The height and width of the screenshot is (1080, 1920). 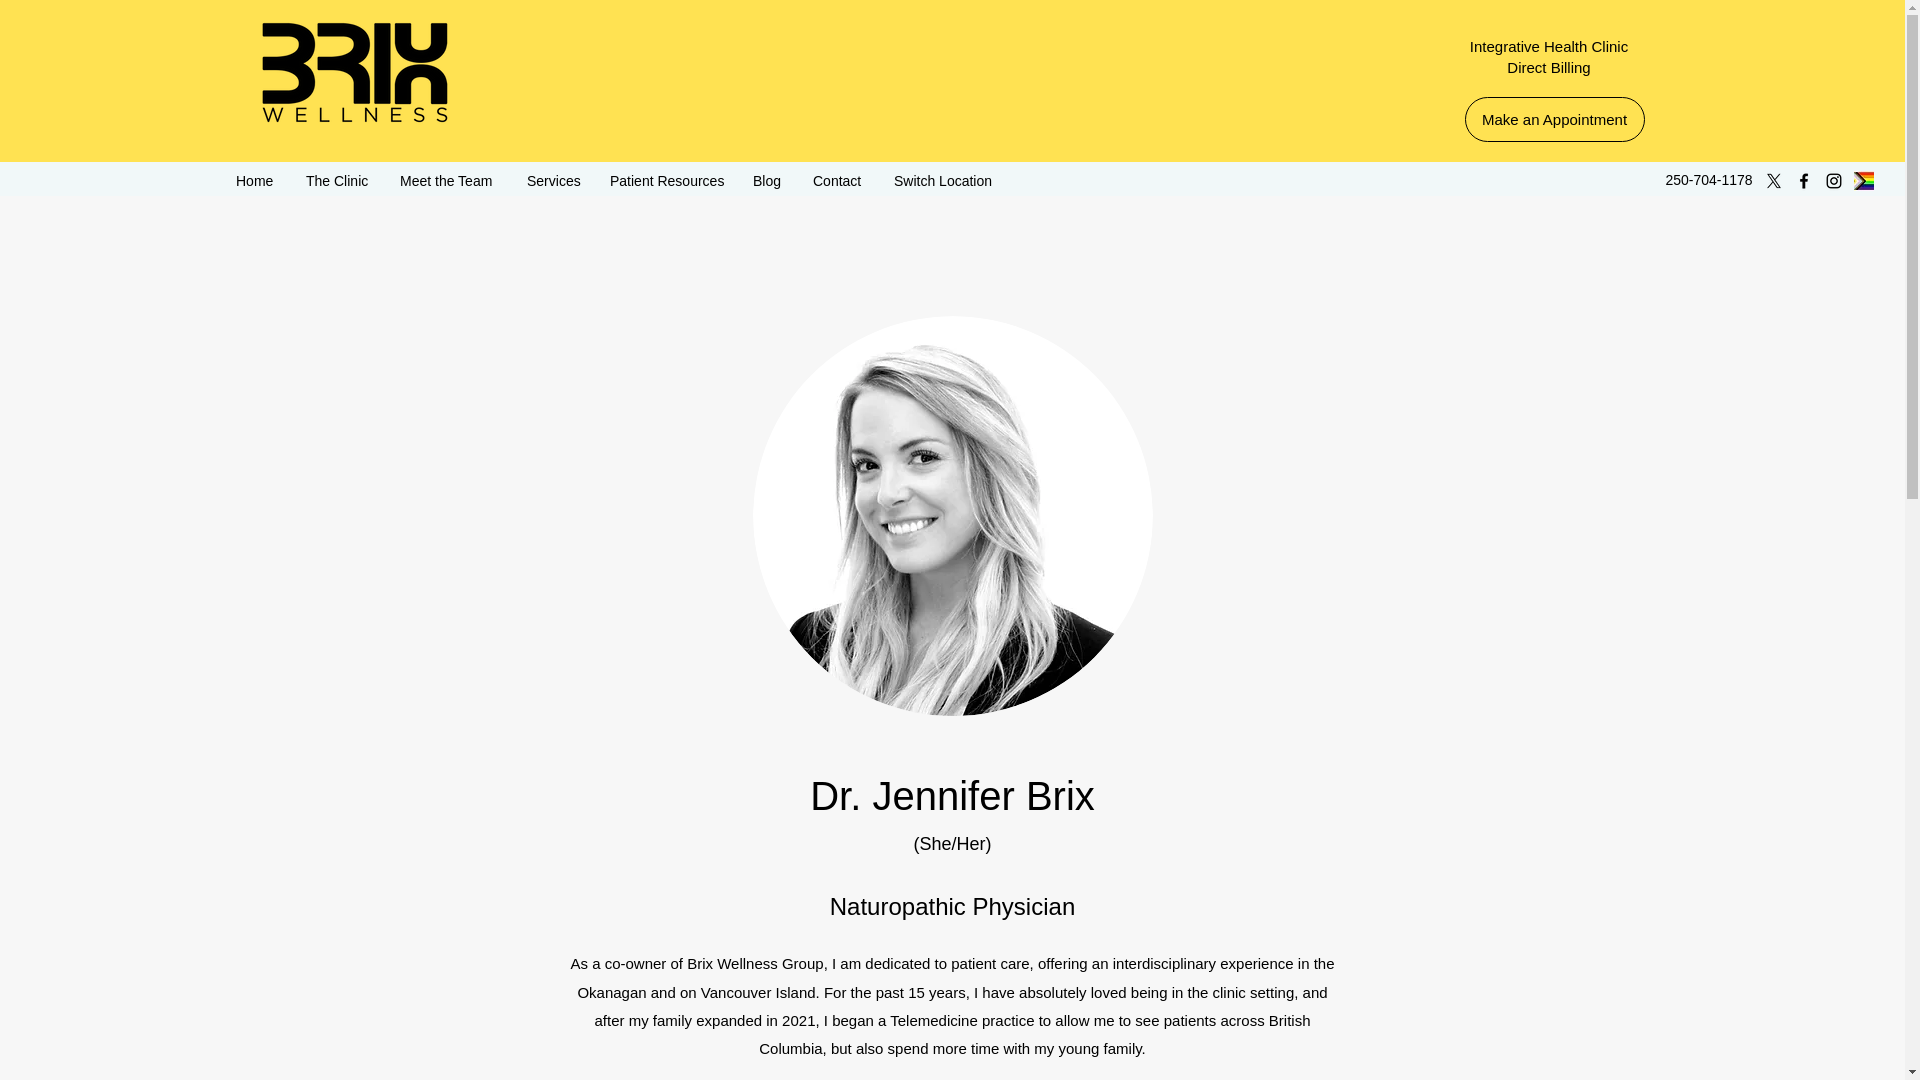 I want to click on Contact, so click(x=838, y=180).